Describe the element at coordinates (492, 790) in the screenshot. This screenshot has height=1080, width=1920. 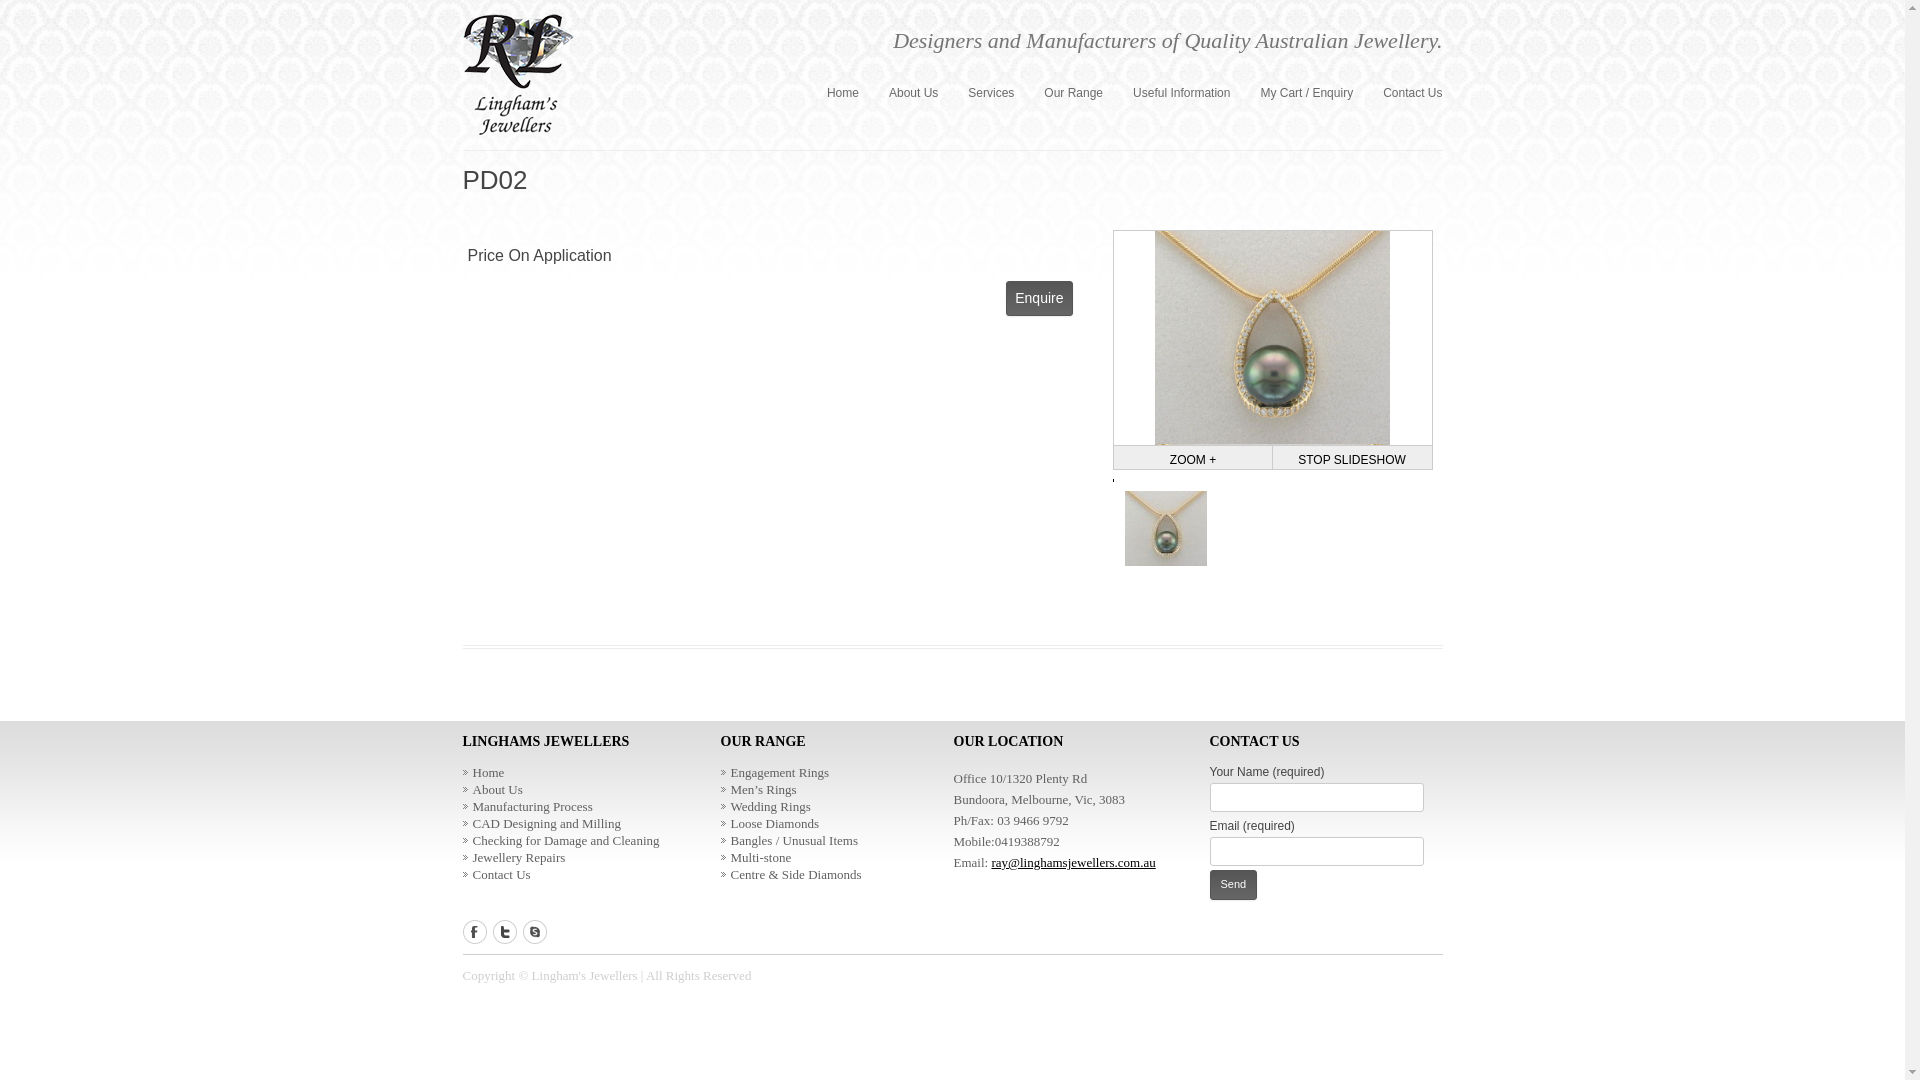
I see `About Us` at that location.